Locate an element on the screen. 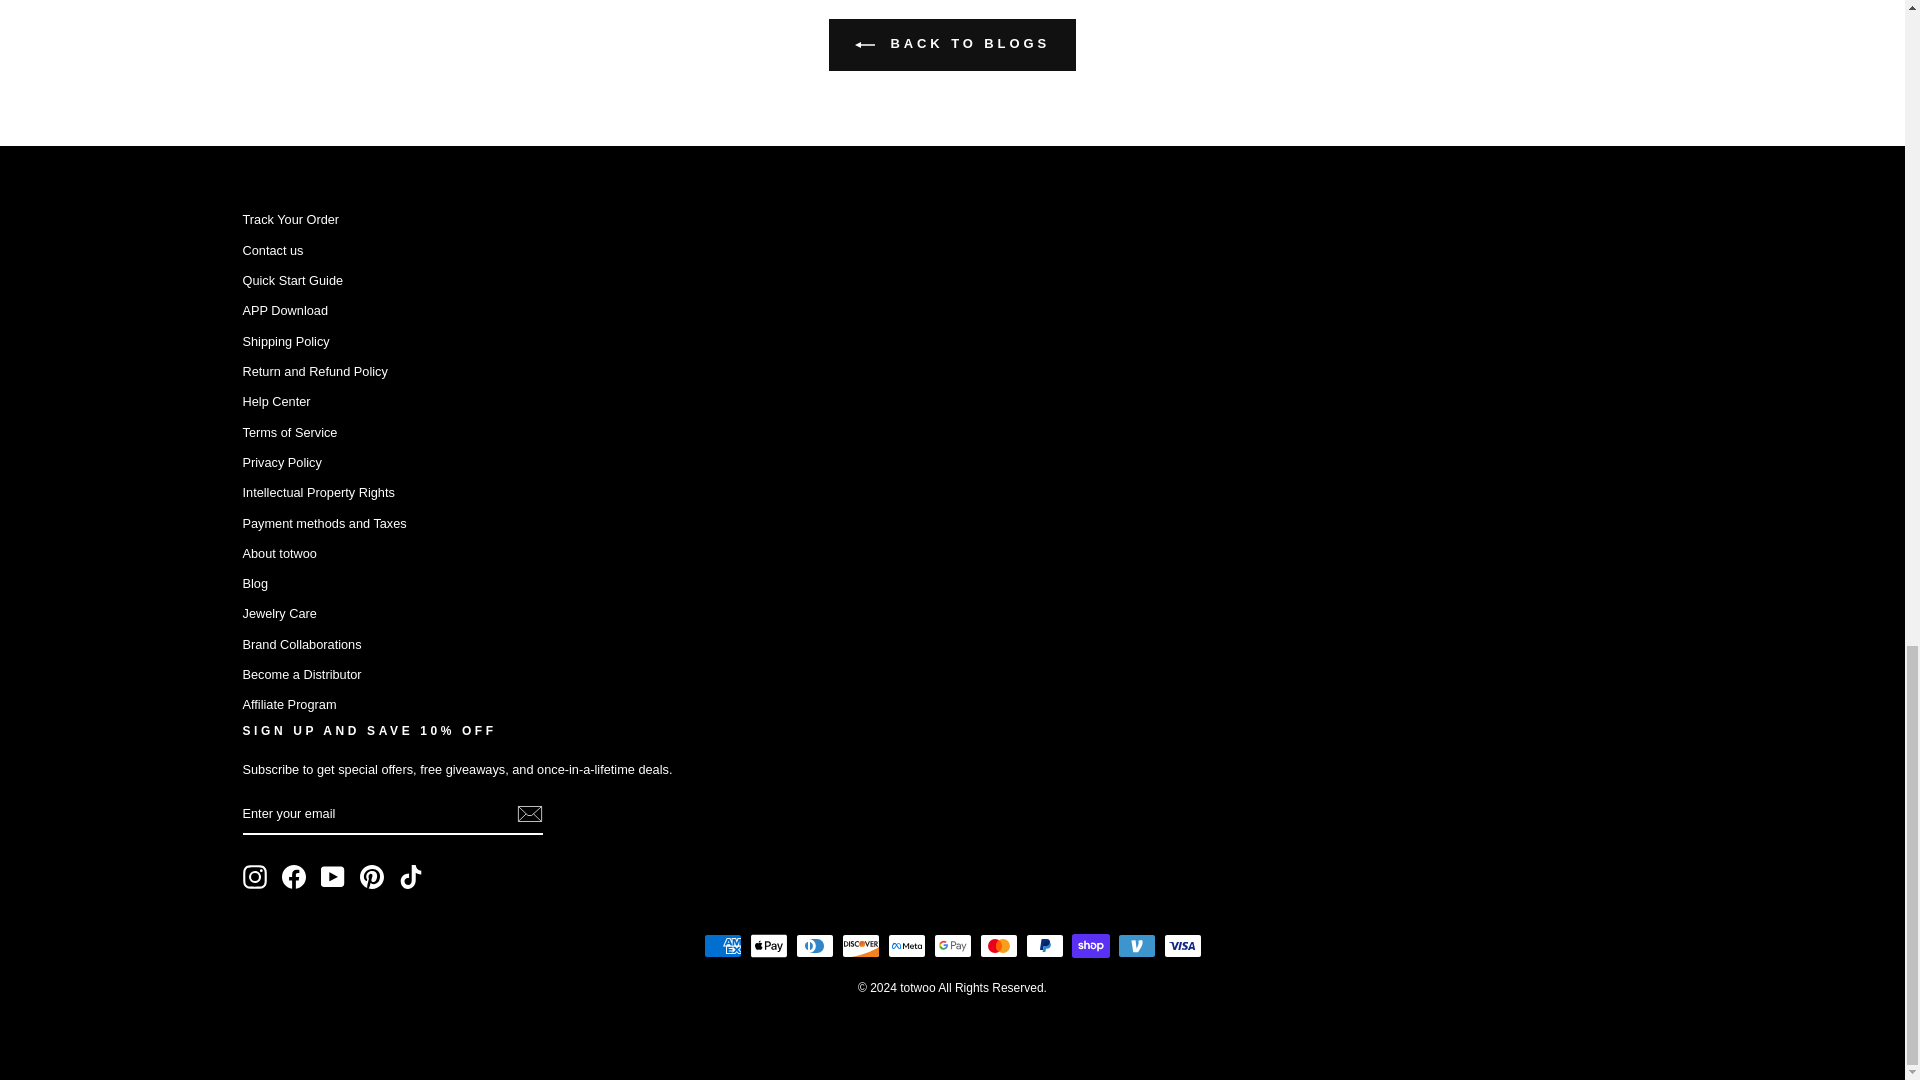 The image size is (1920, 1080). totwoo  on TikTok is located at coordinates (410, 876).